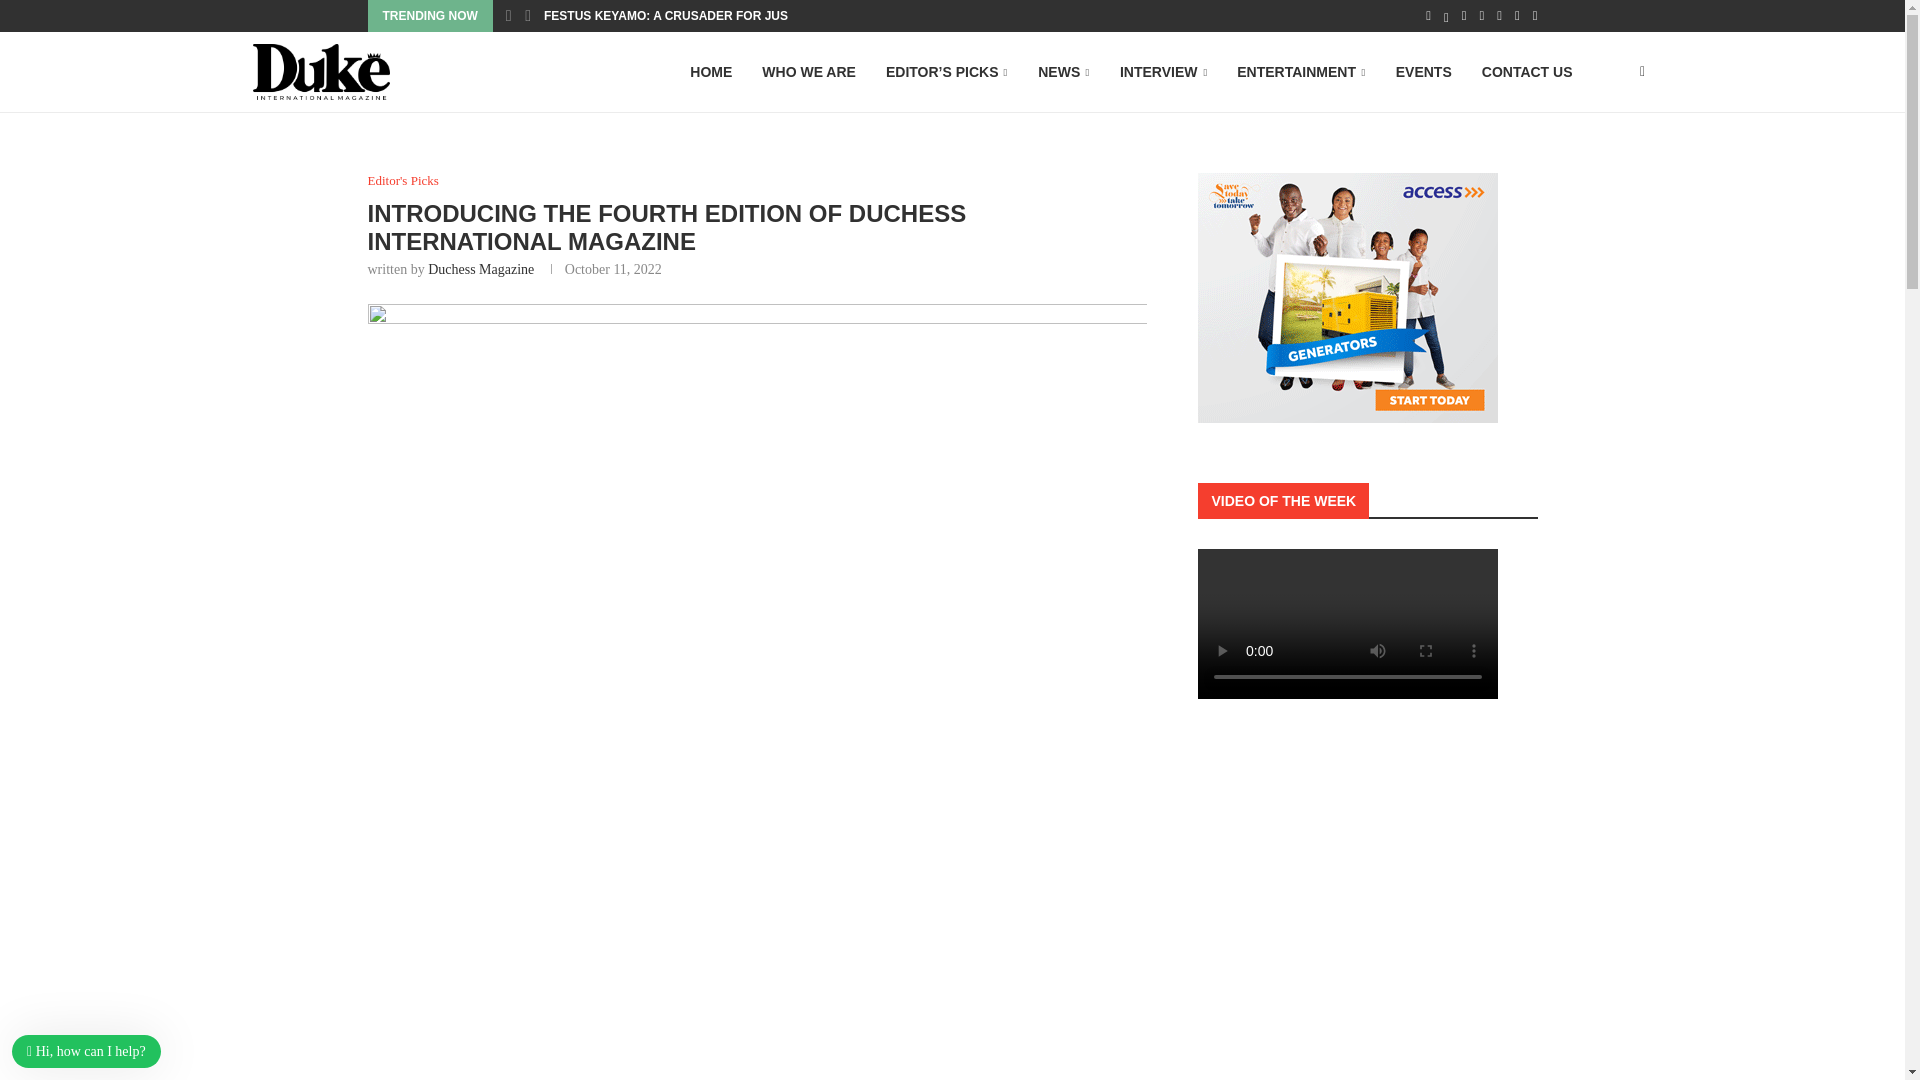 This screenshot has width=1920, height=1080. What do you see at coordinates (732, 16) in the screenshot?
I see `FESTUS KEYAMO: A CRUSADER FOR JUSTICE AND POLITICAL...` at bounding box center [732, 16].